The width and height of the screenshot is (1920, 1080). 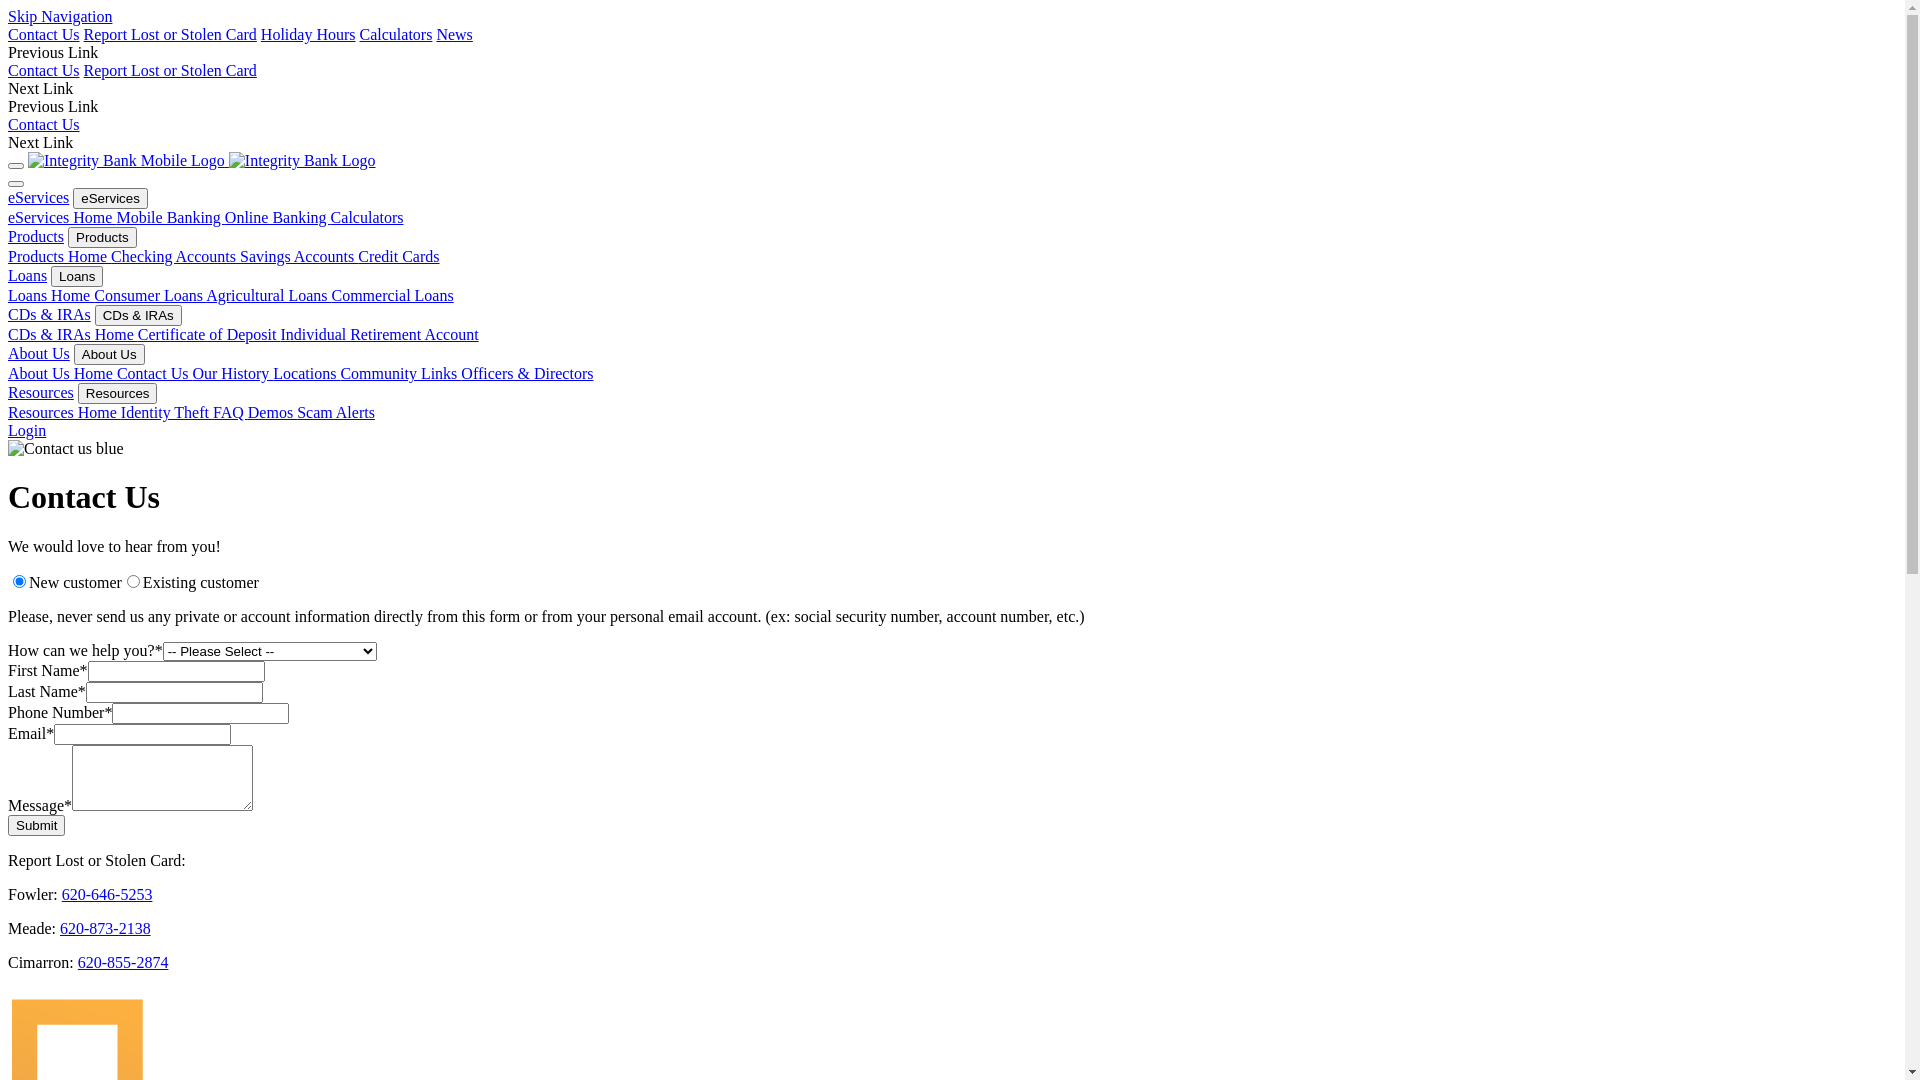 I want to click on Products, so click(x=36, y=236).